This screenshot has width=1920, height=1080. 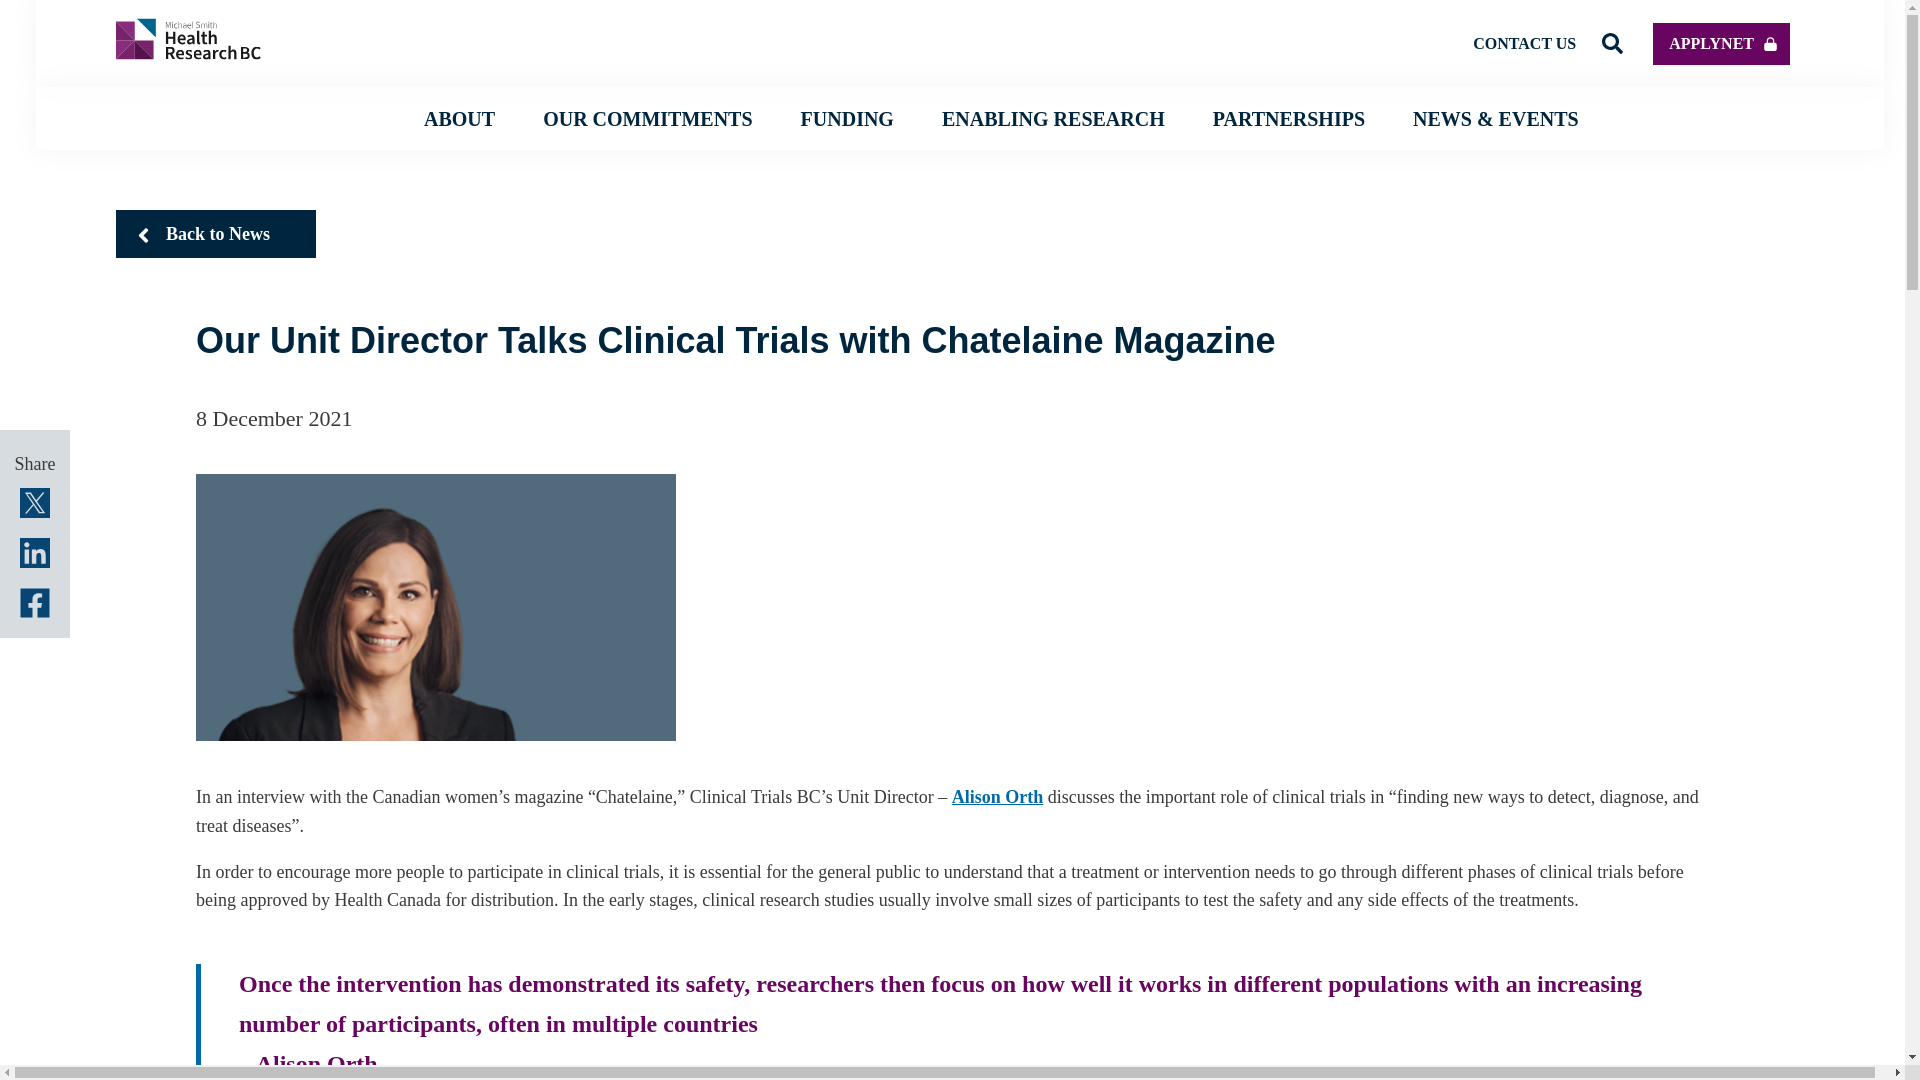 What do you see at coordinates (847, 118) in the screenshot?
I see `FUNDING` at bounding box center [847, 118].